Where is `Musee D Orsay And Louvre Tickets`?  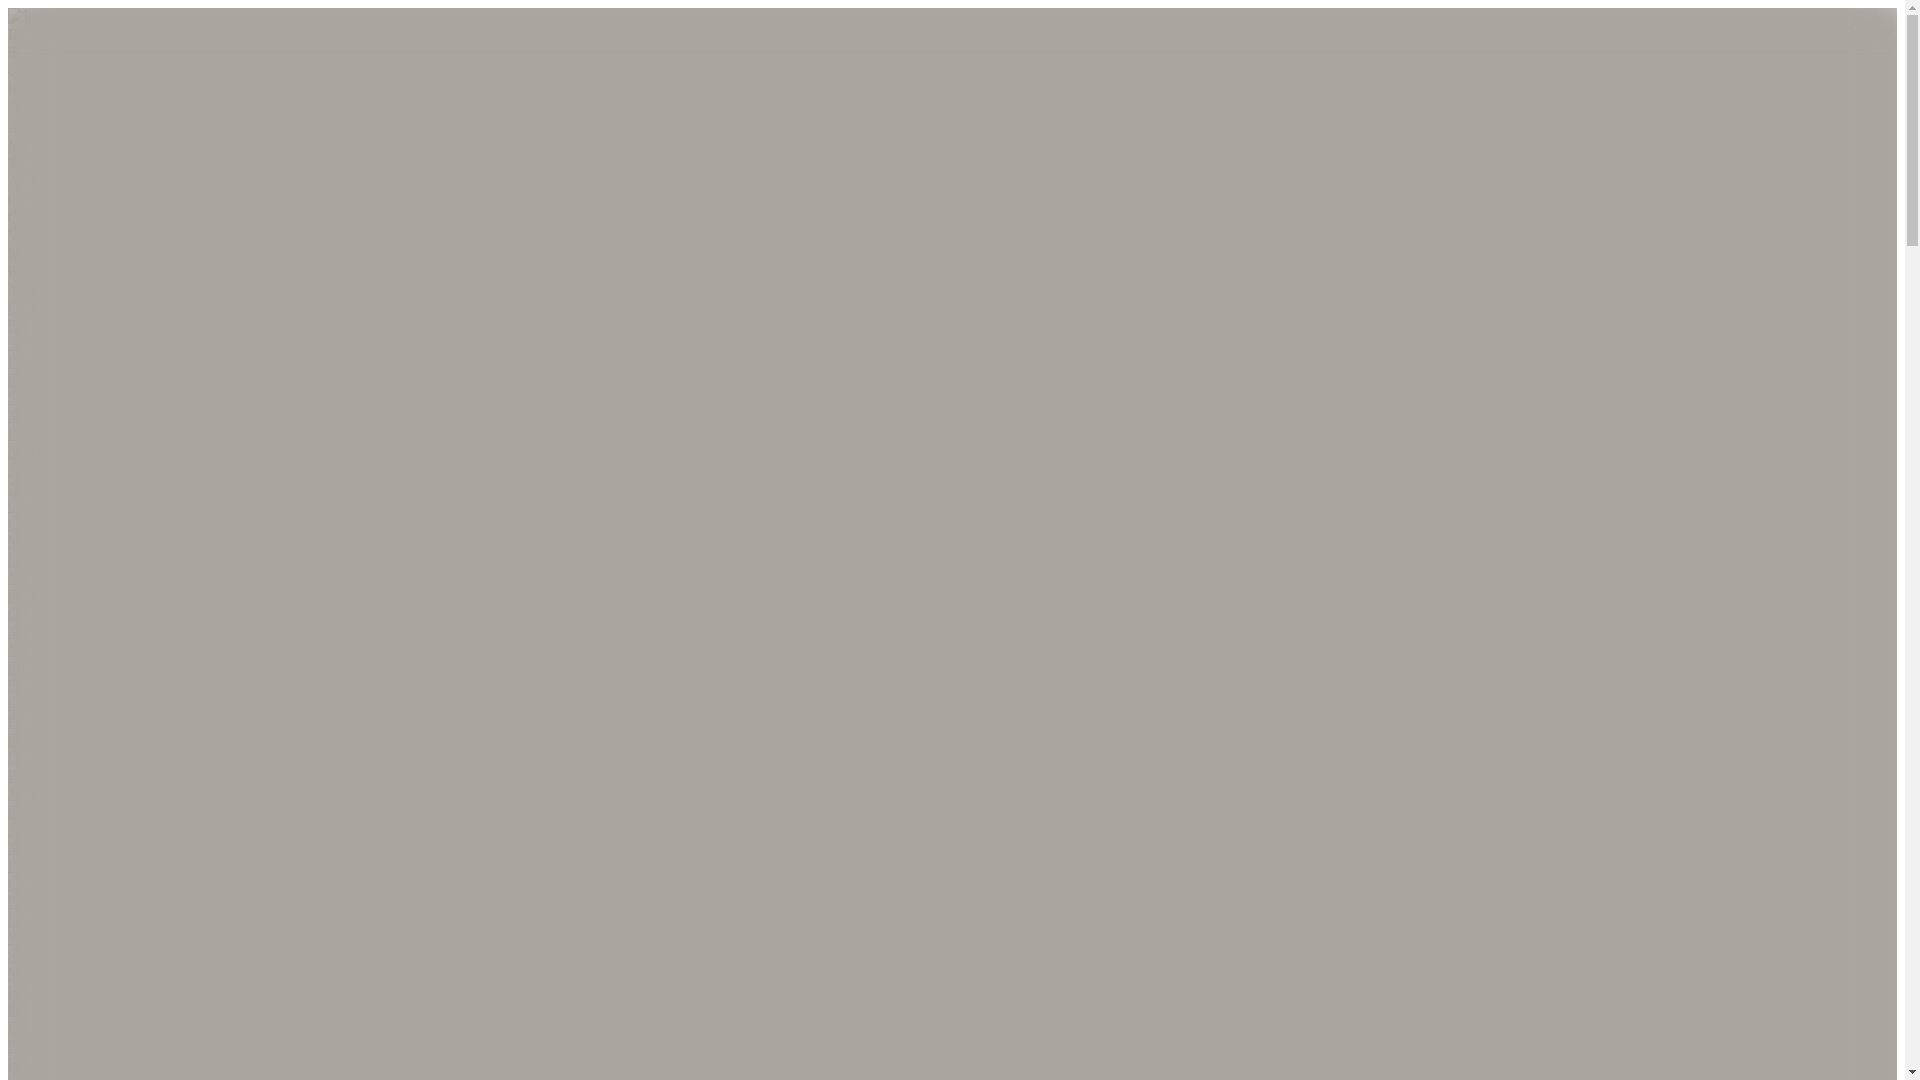 Musee D Orsay And Louvre Tickets is located at coordinates (124, 973).